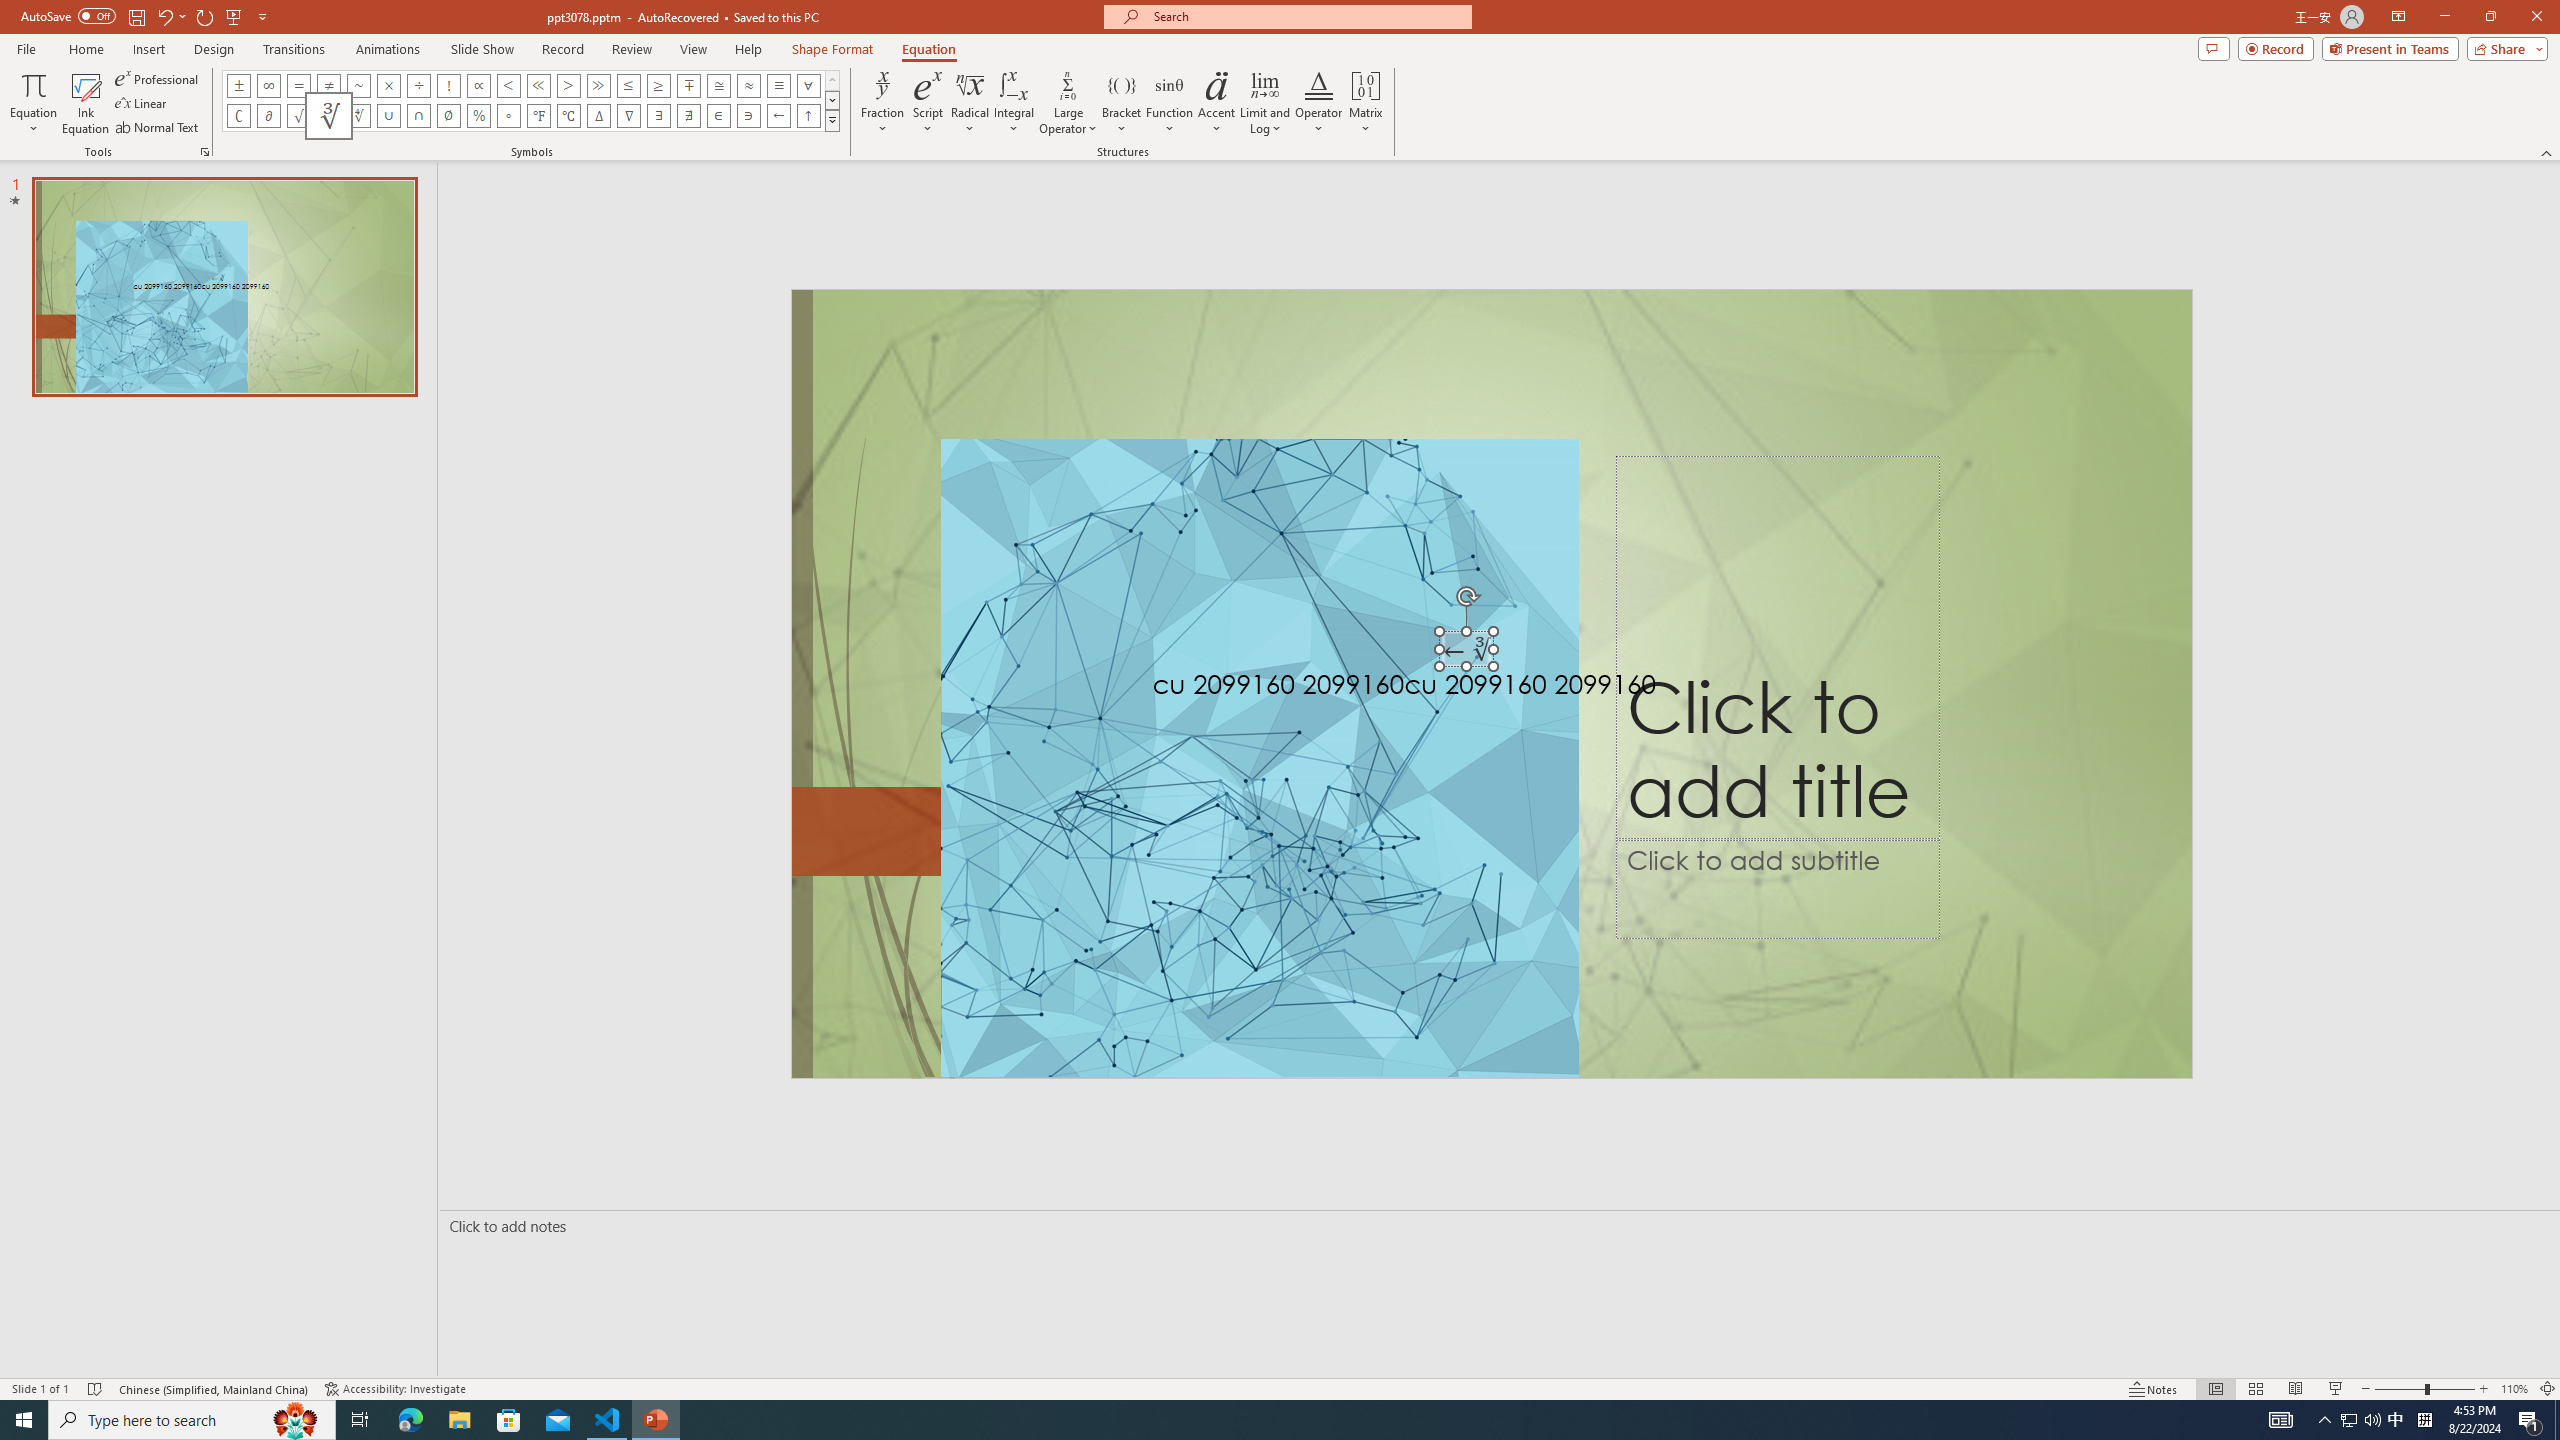 Image resolution: width=2560 pixels, height=1440 pixels. Describe the element at coordinates (928, 103) in the screenshot. I see `Script` at that location.